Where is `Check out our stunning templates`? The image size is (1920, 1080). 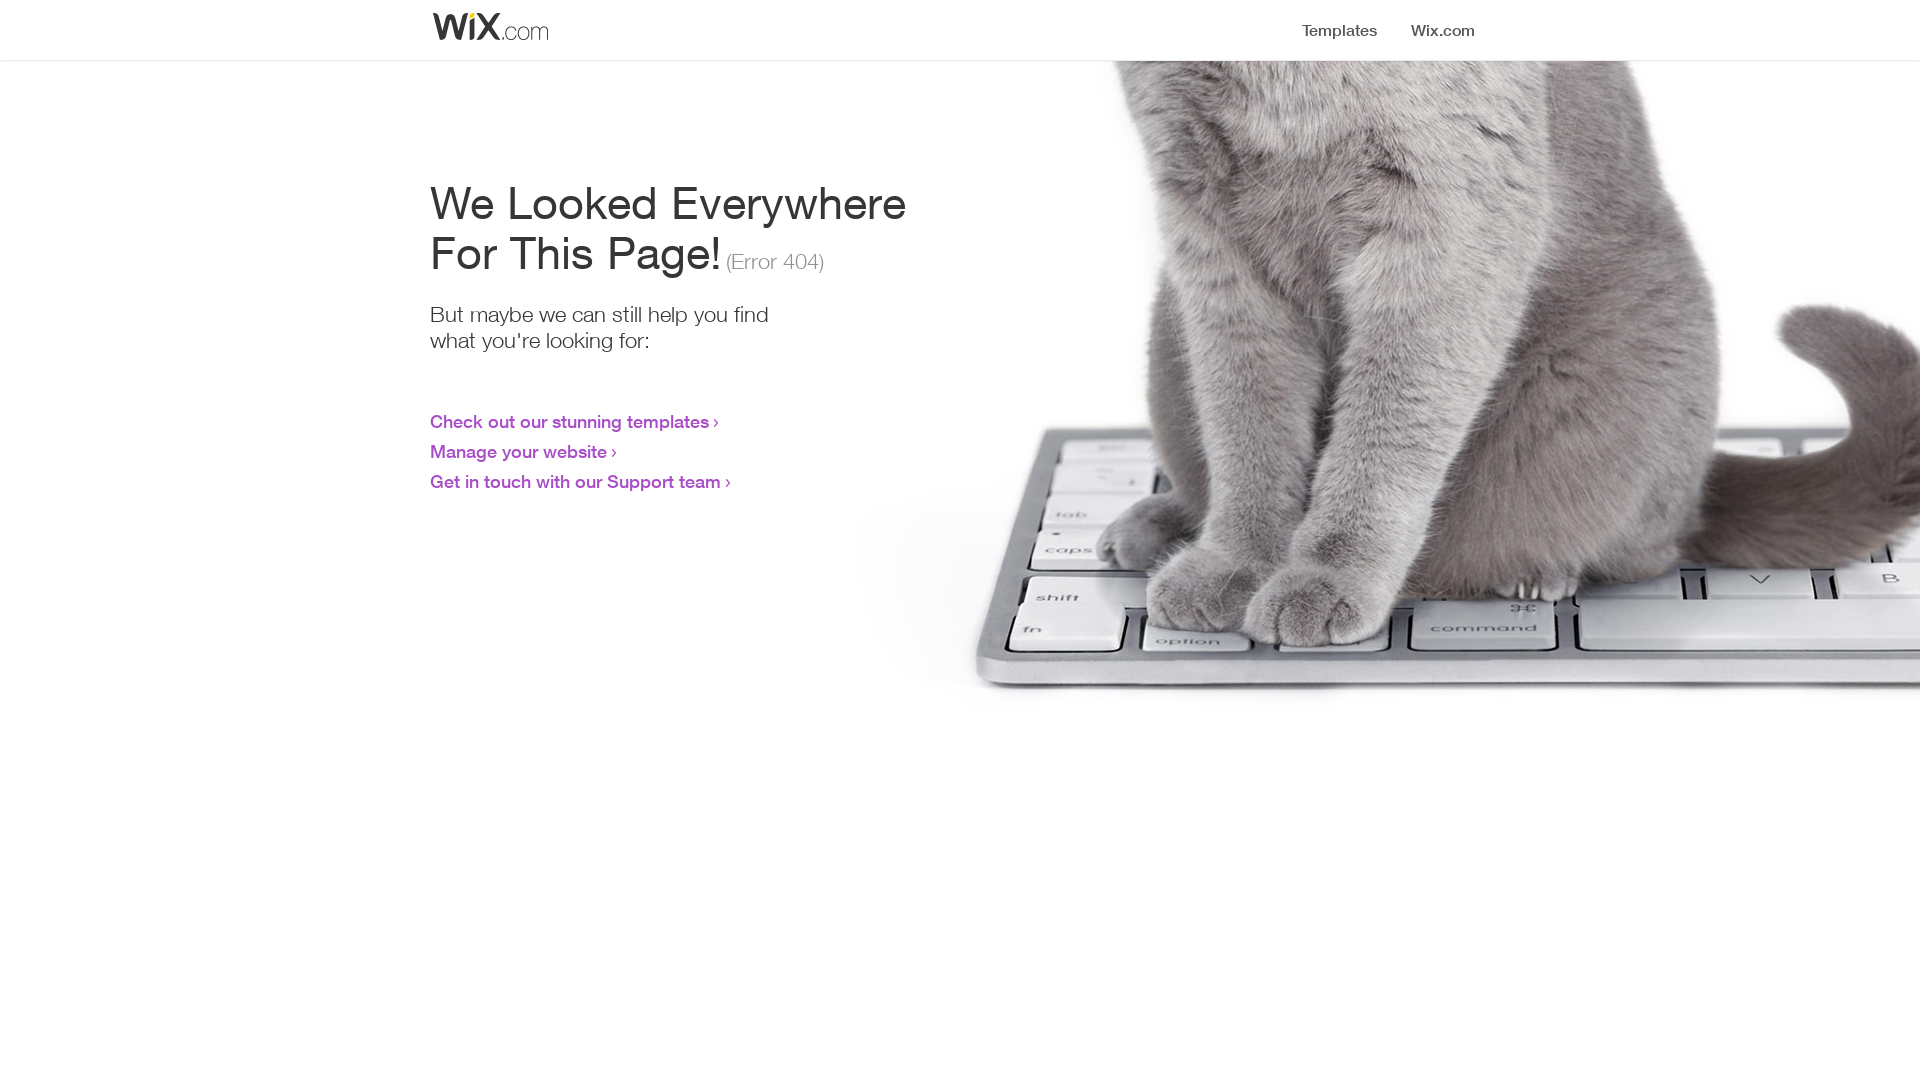
Check out our stunning templates is located at coordinates (570, 421).